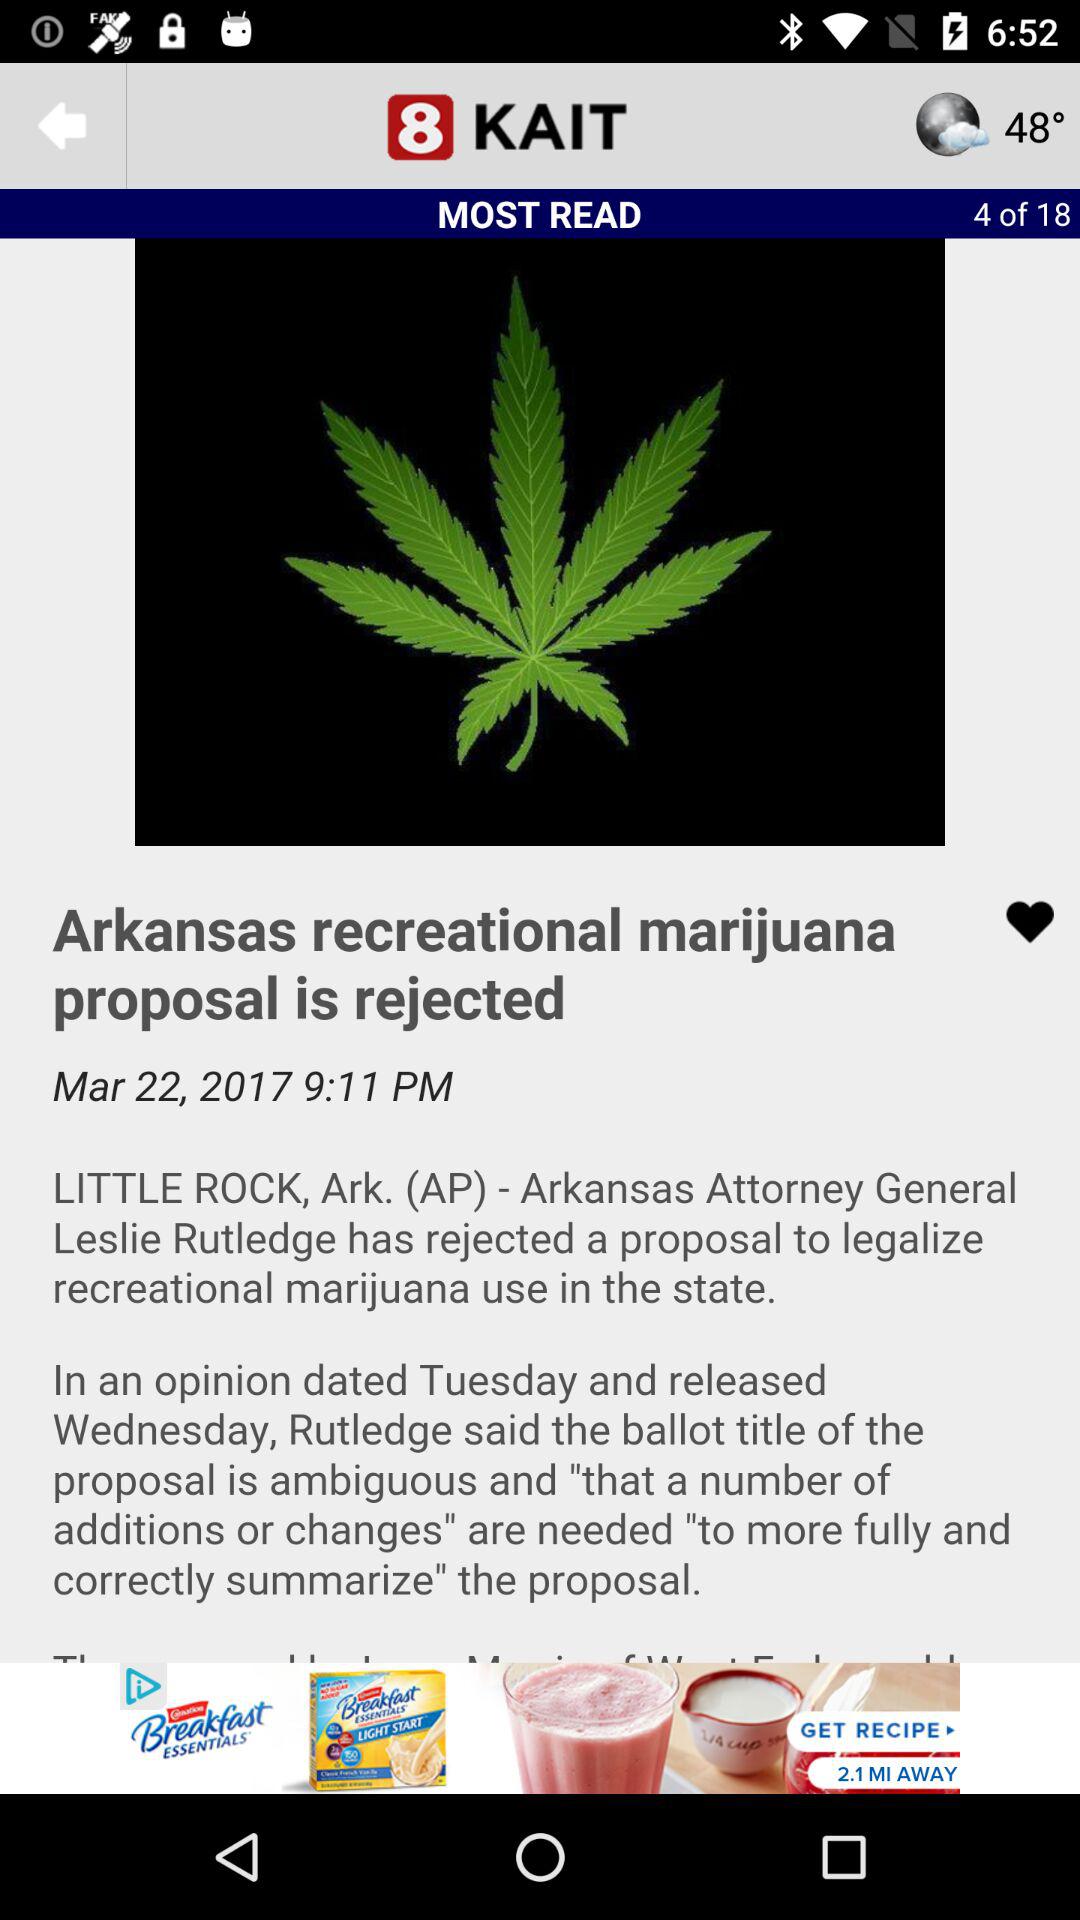  I want to click on advertisement page, so click(540, 1728).